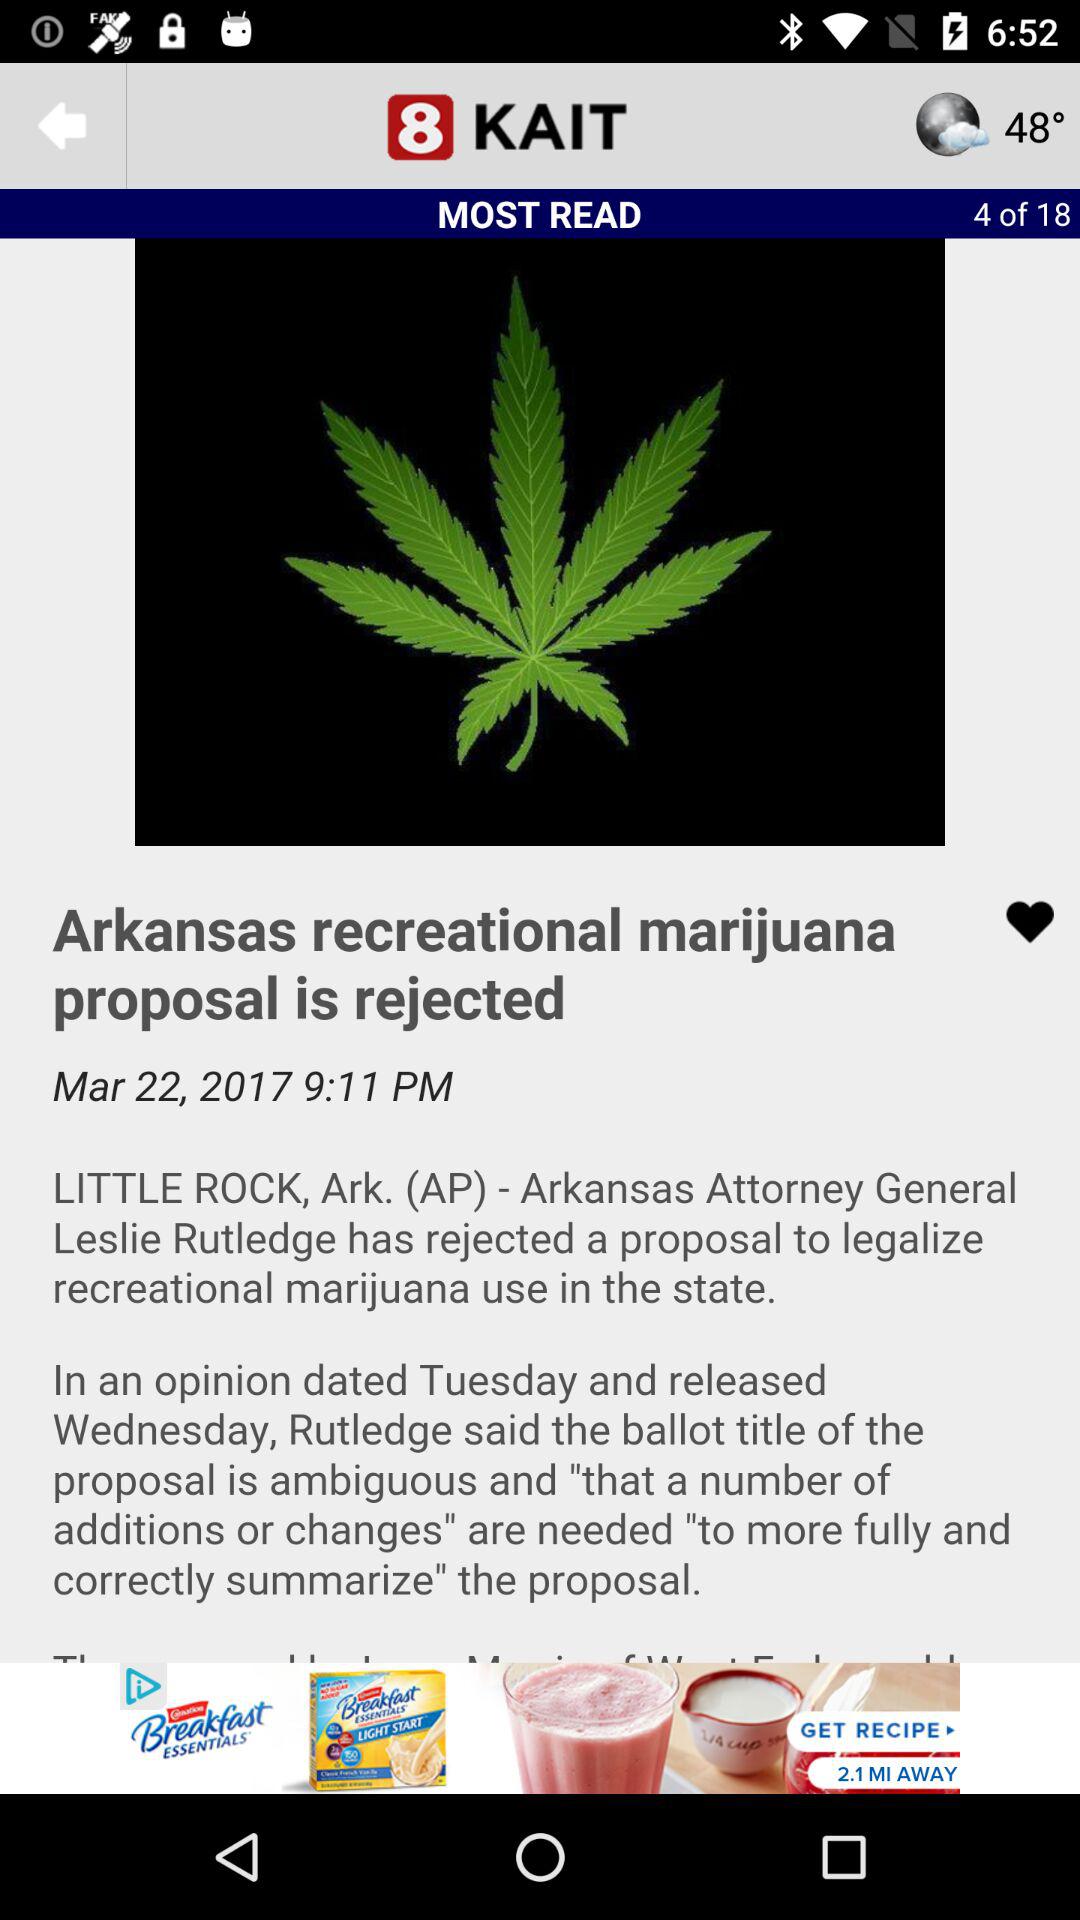  I want to click on advertisement page, so click(540, 1728).